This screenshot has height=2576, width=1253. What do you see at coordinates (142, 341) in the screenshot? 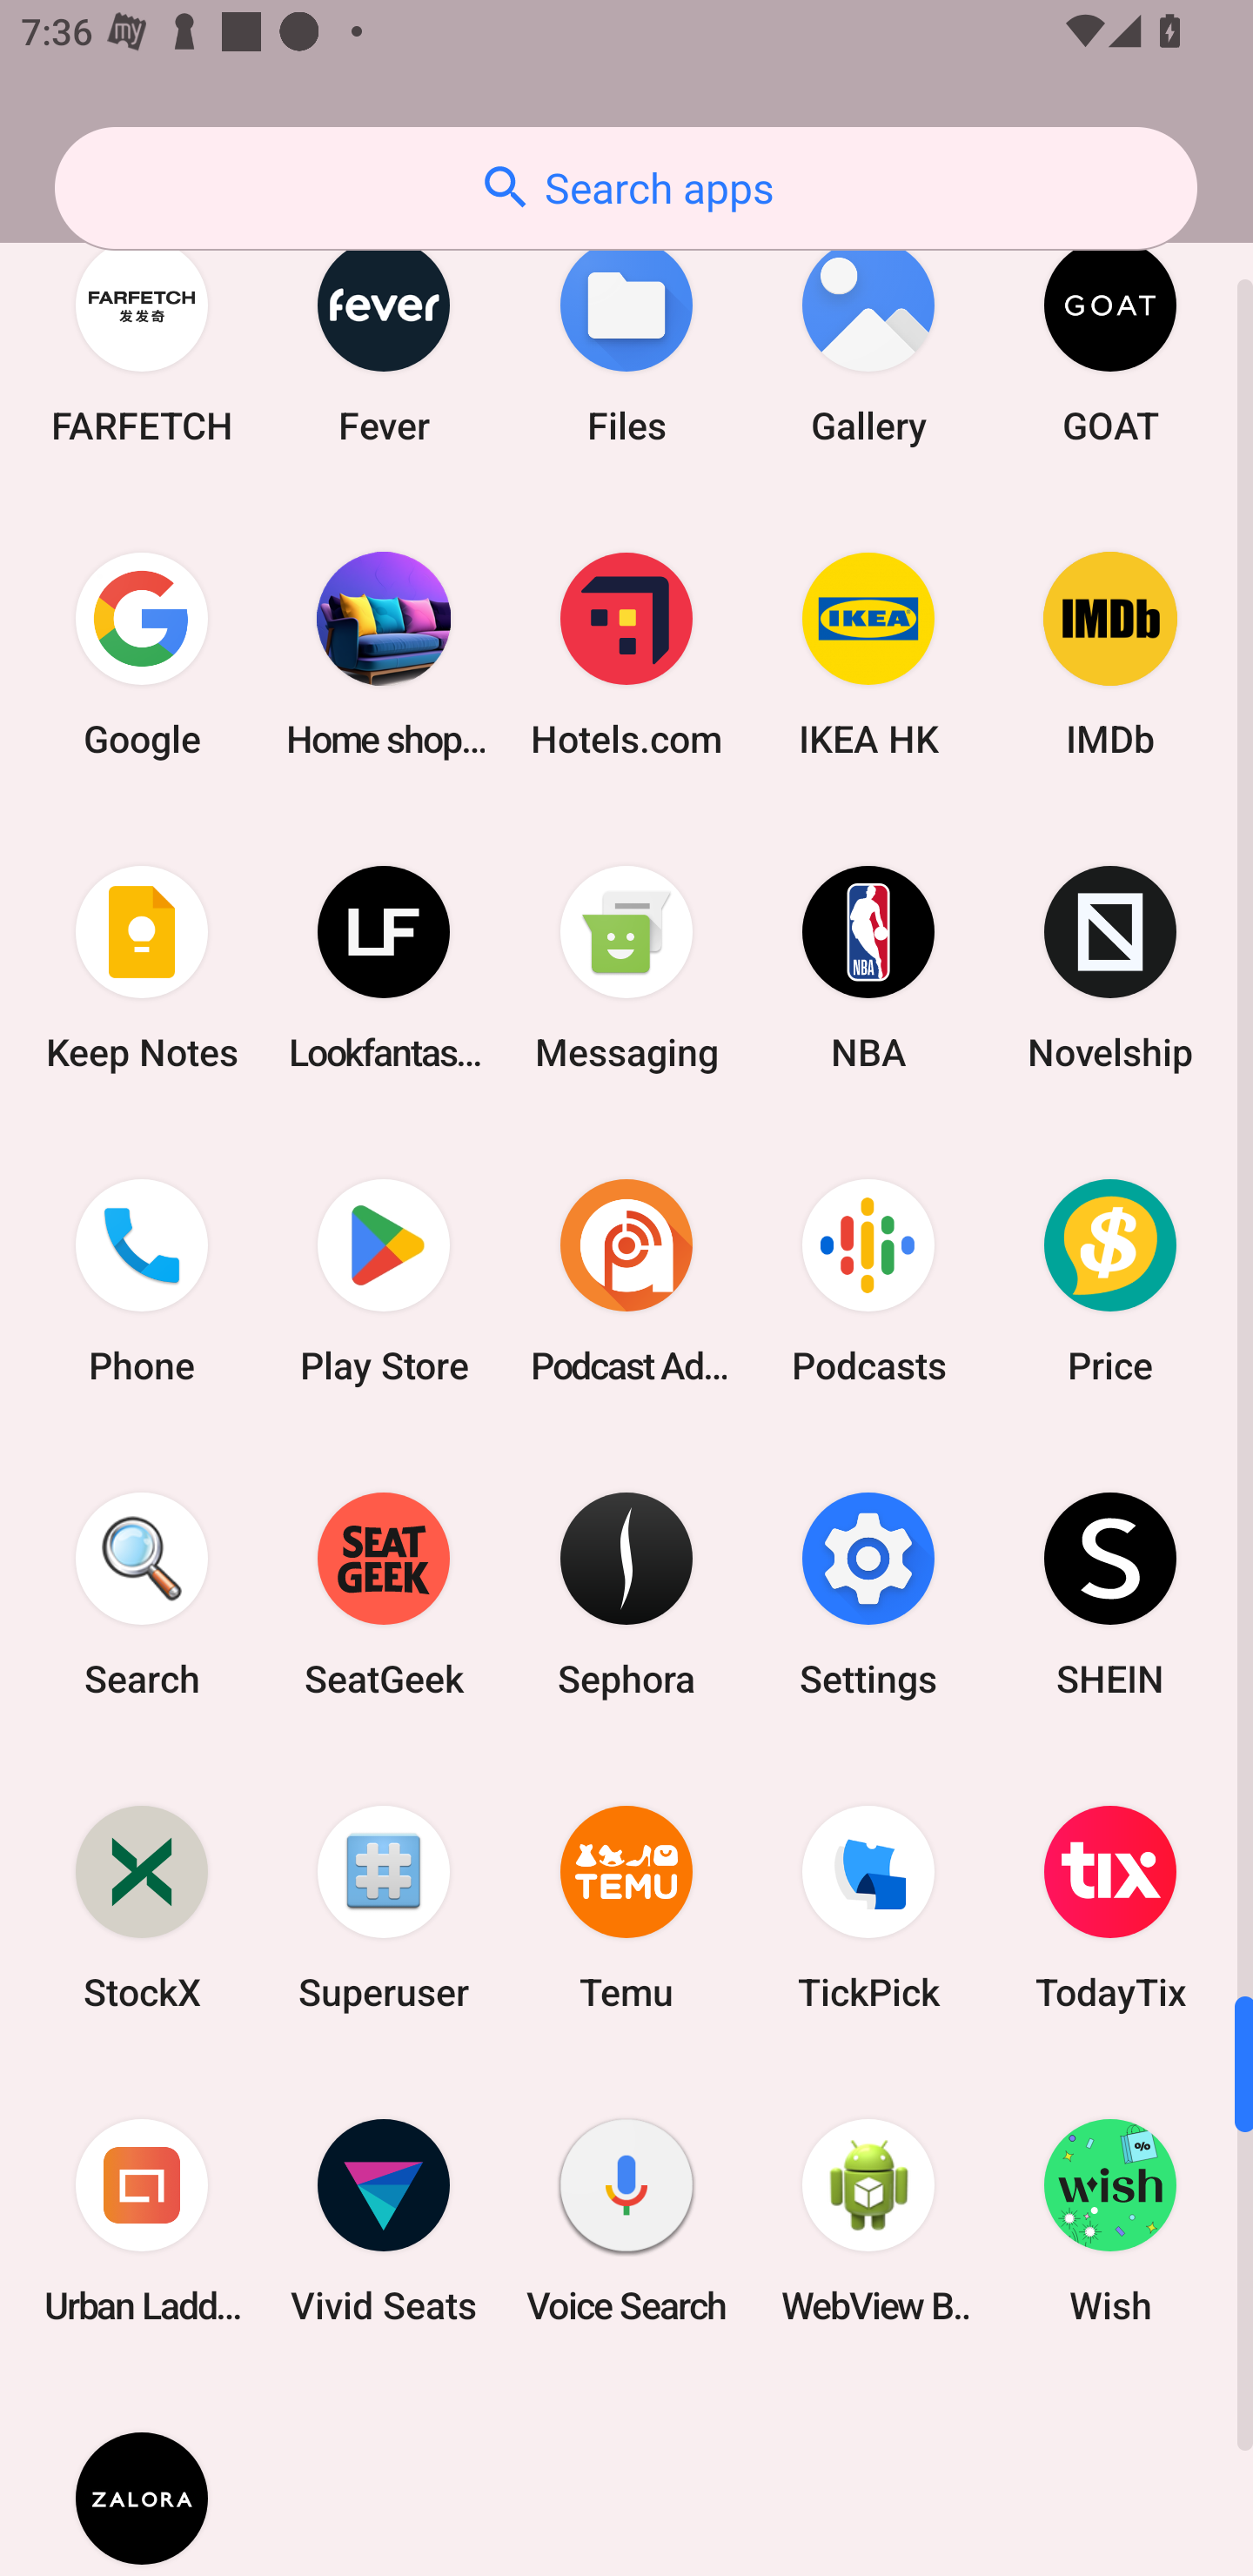
I see `FARFETCH` at bounding box center [142, 341].